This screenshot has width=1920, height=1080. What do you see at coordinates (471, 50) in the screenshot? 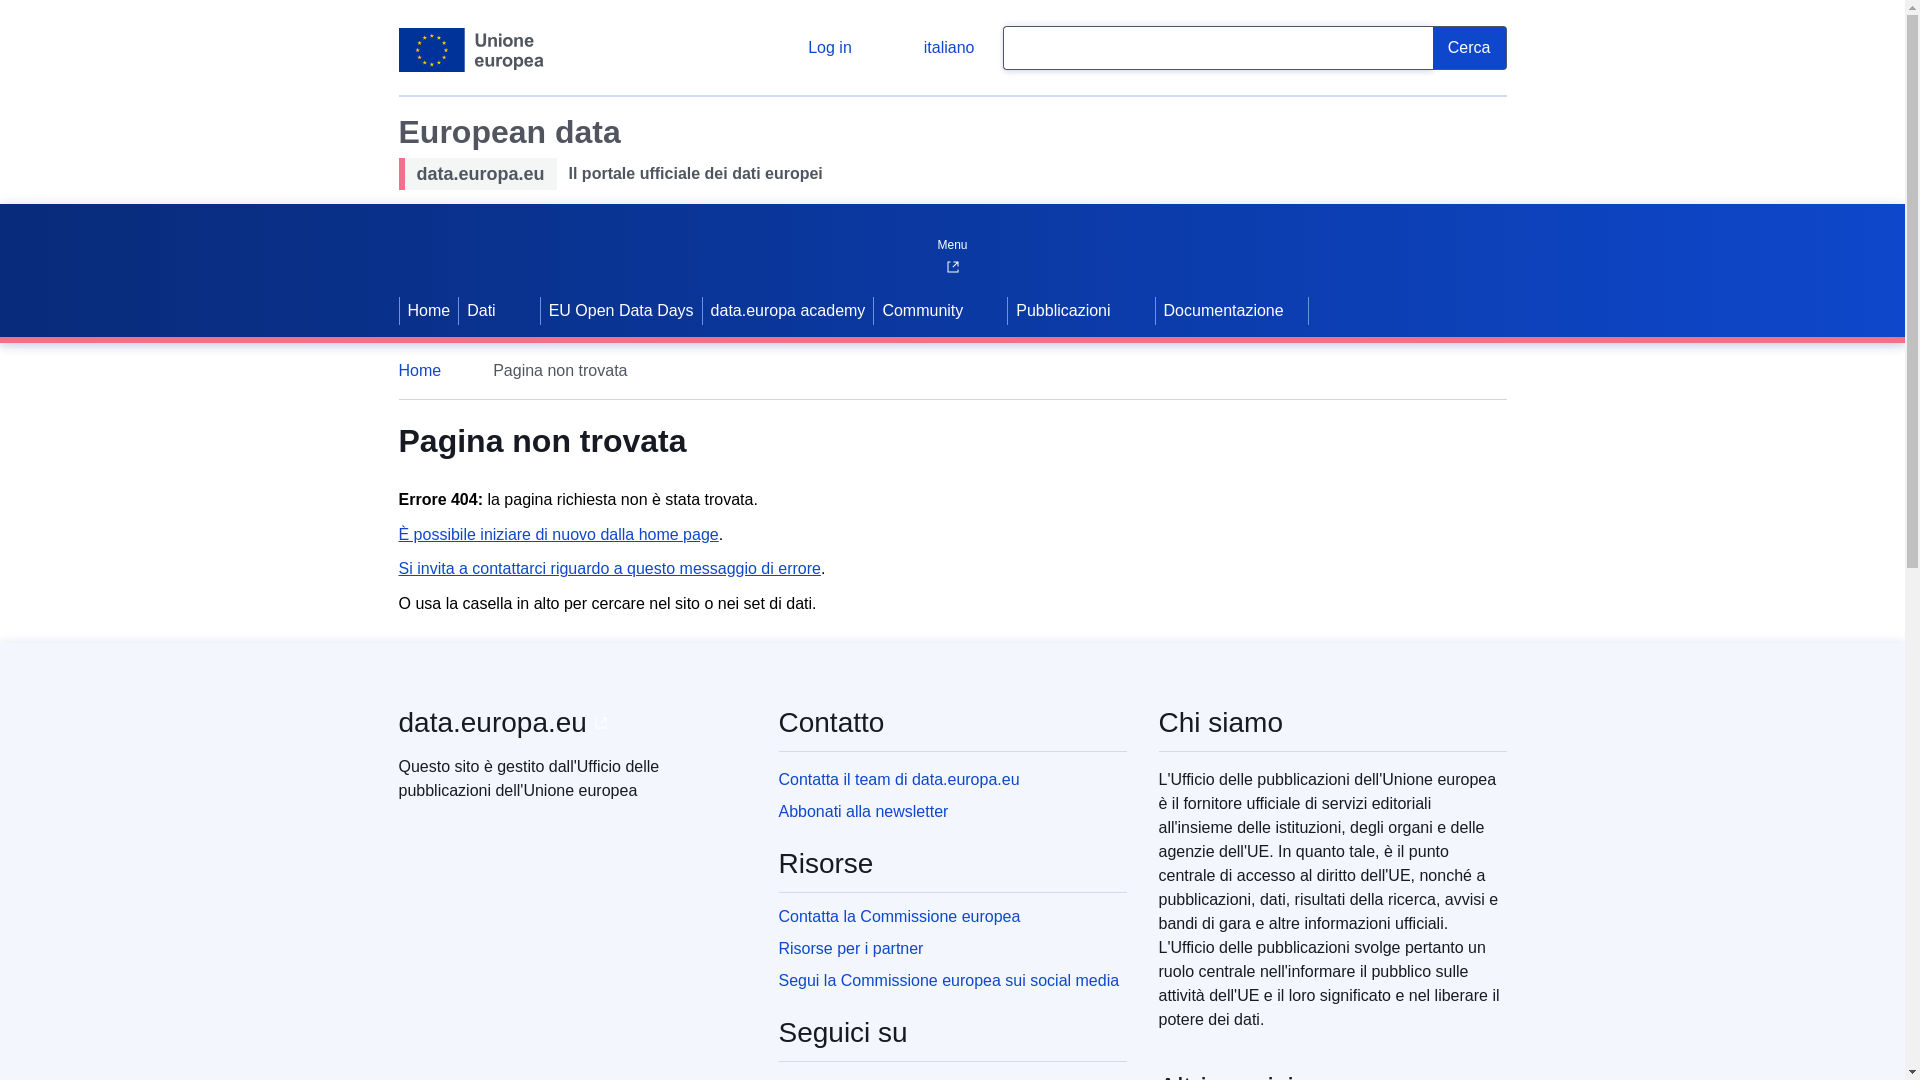
I see `European Union` at bounding box center [471, 50].